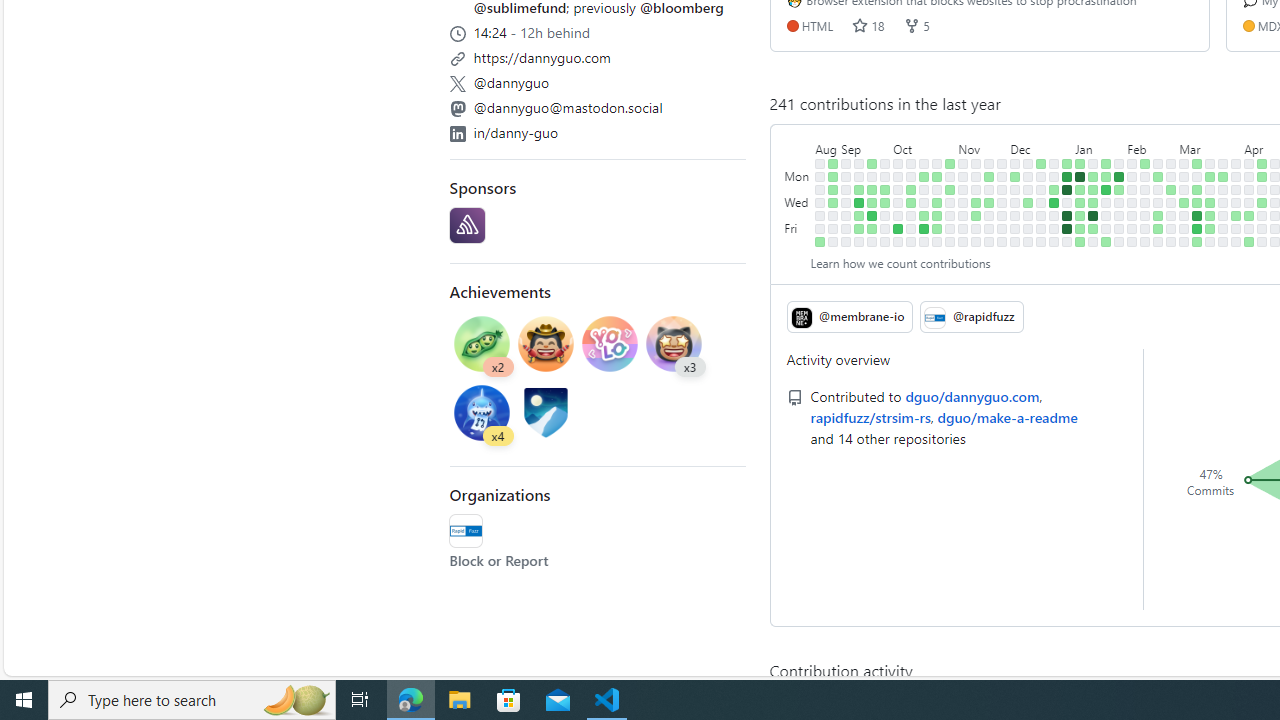  Describe the element at coordinates (1041, 176) in the screenshot. I see `No contributions on December 18th.` at that location.